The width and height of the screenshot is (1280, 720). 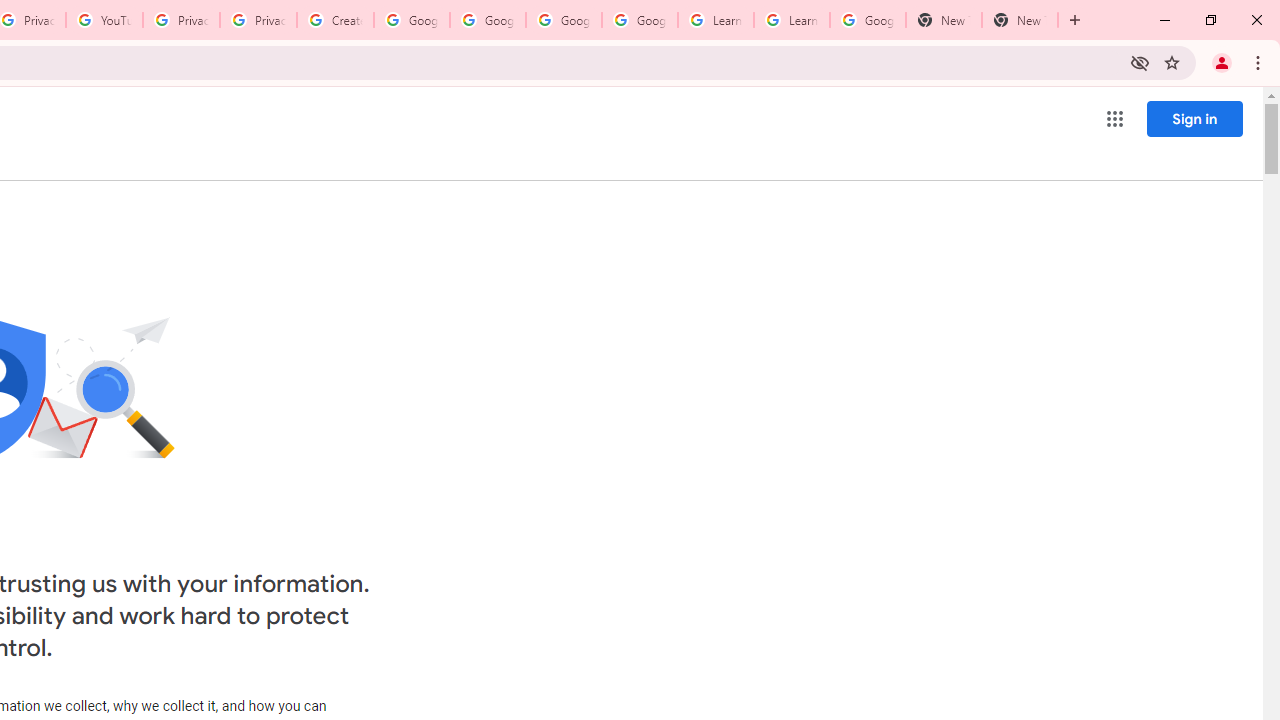 I want to click on Google Account, so click(x=868, y=20).